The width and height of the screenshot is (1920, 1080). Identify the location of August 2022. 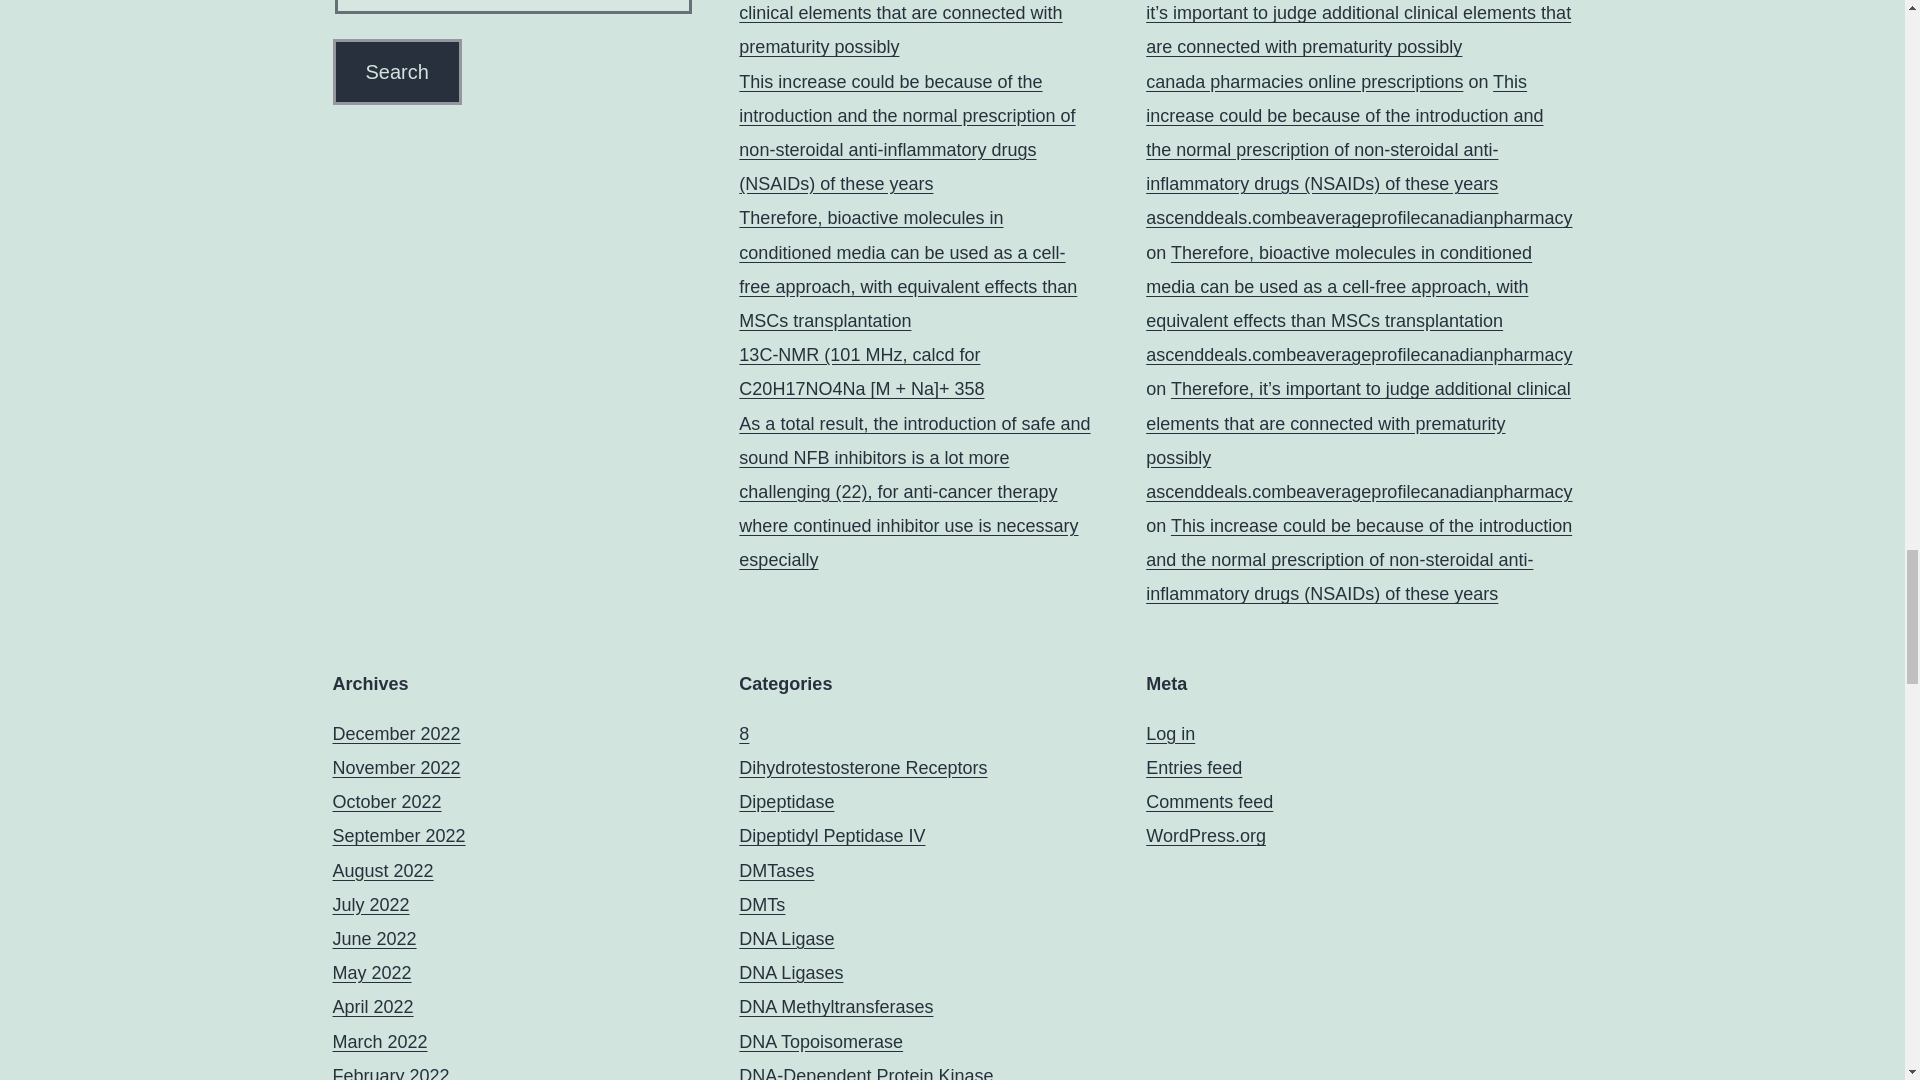
(382, 870).